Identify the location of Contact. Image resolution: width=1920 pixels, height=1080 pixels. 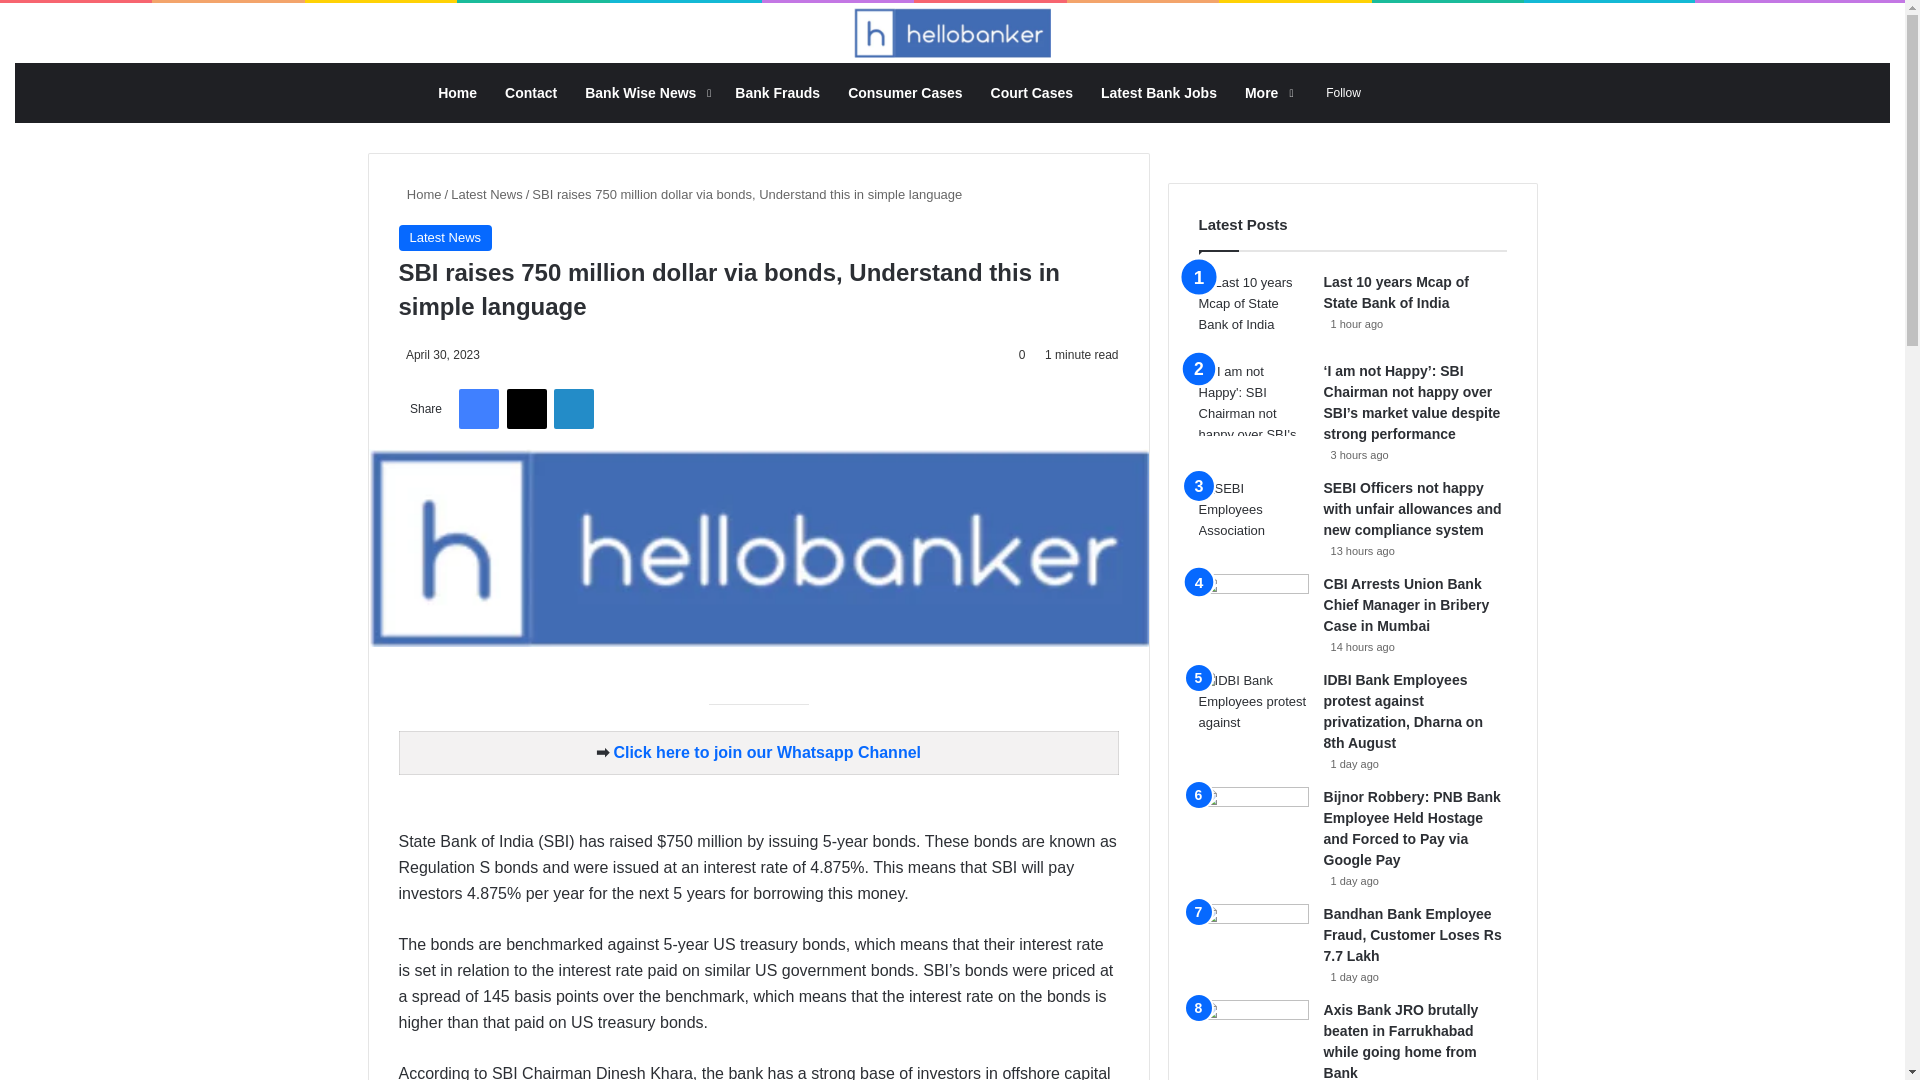
(530, 92).